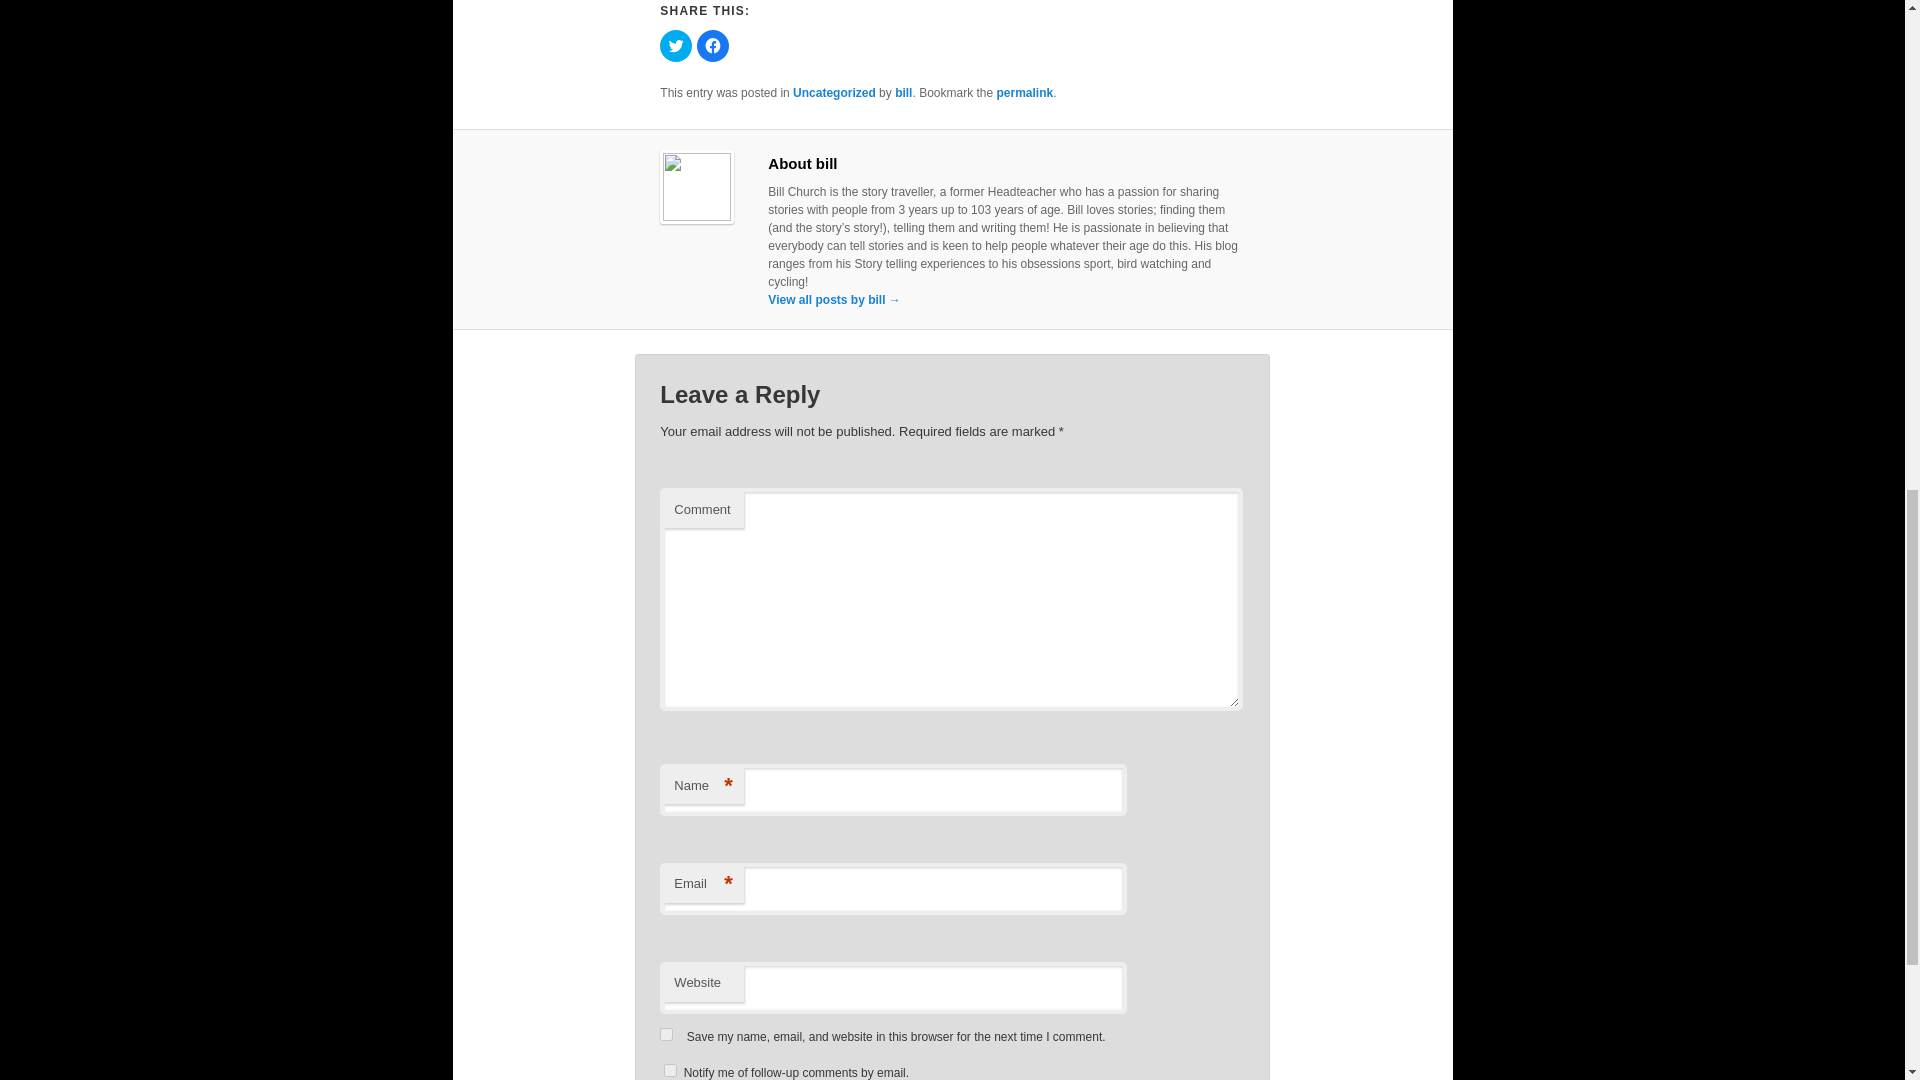 This screenshot has height=1080, width=1920. What do you see at coordinates (712, 46) in the screenshot?
I see `Click to share on Facebook` at bounding box center [712, 46].